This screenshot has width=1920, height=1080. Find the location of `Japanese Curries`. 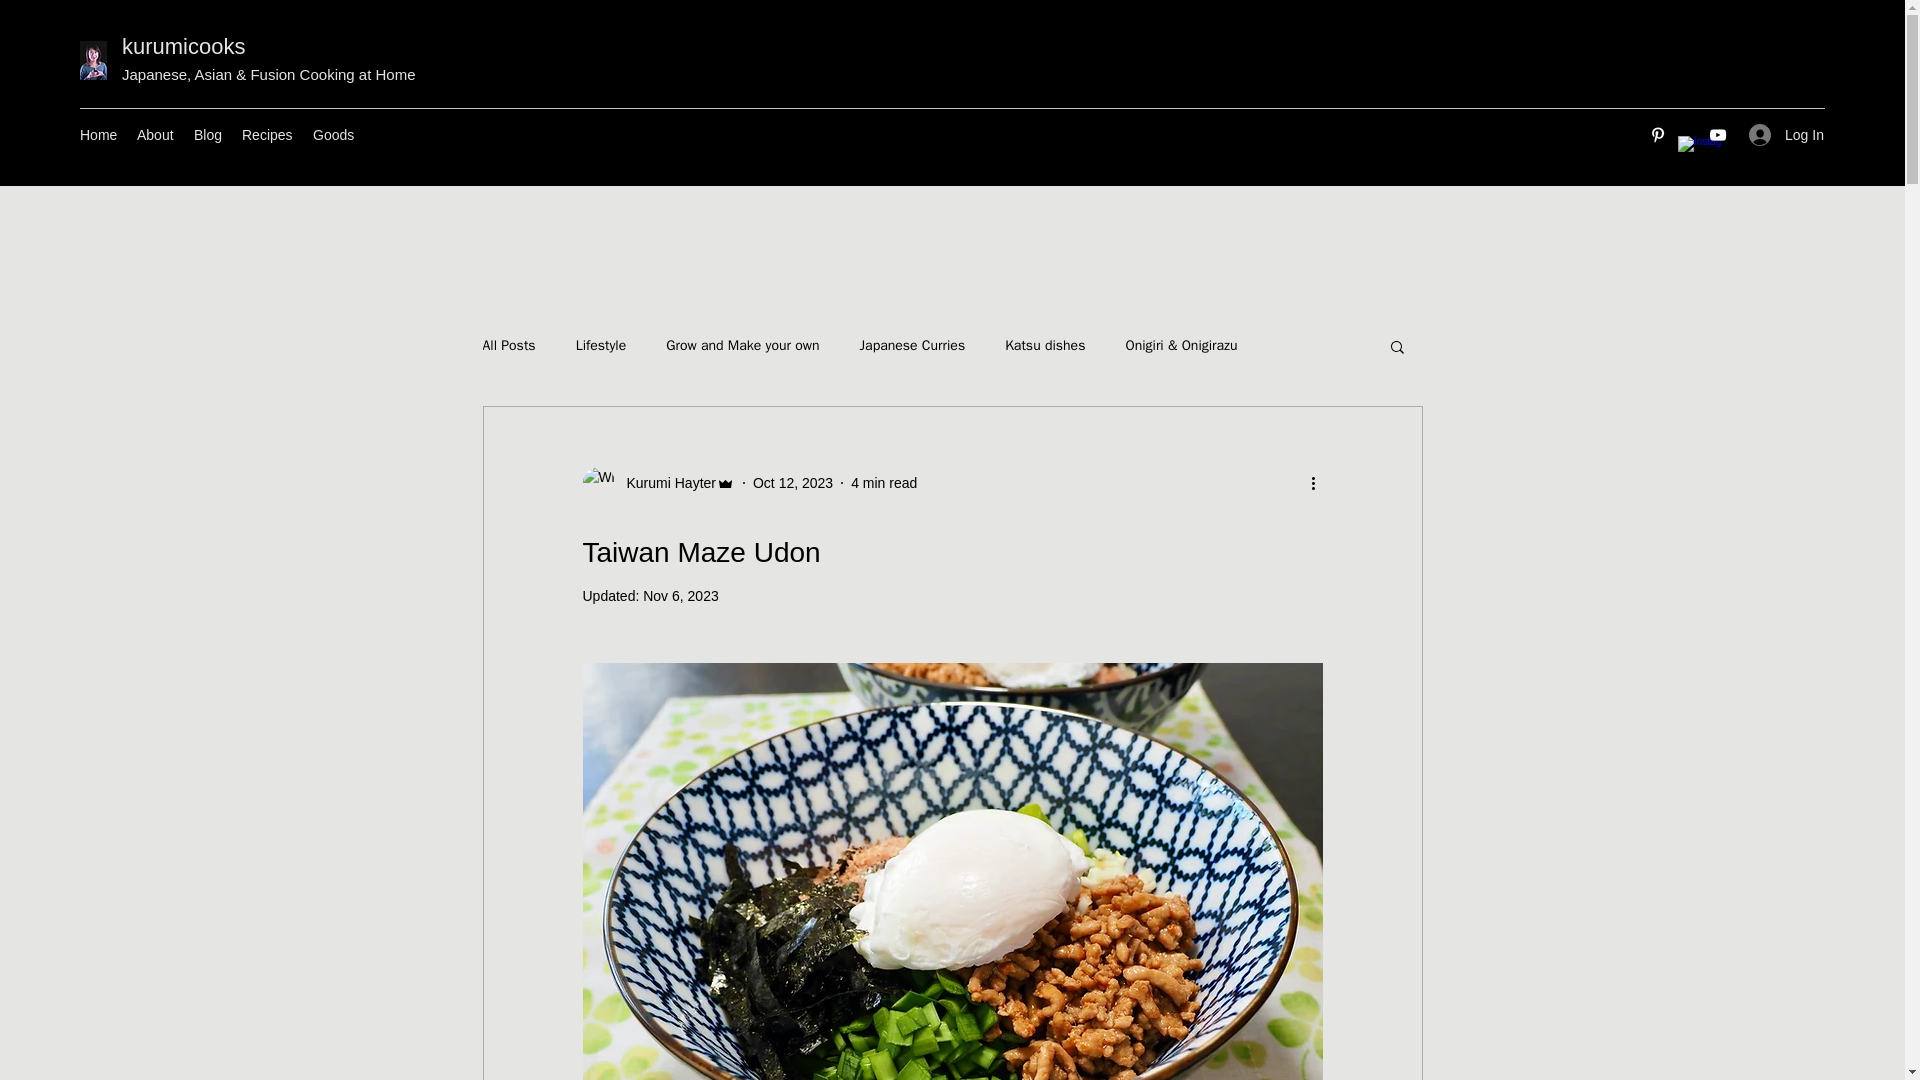

Japanese Curries is located at coordinates (912, 346).